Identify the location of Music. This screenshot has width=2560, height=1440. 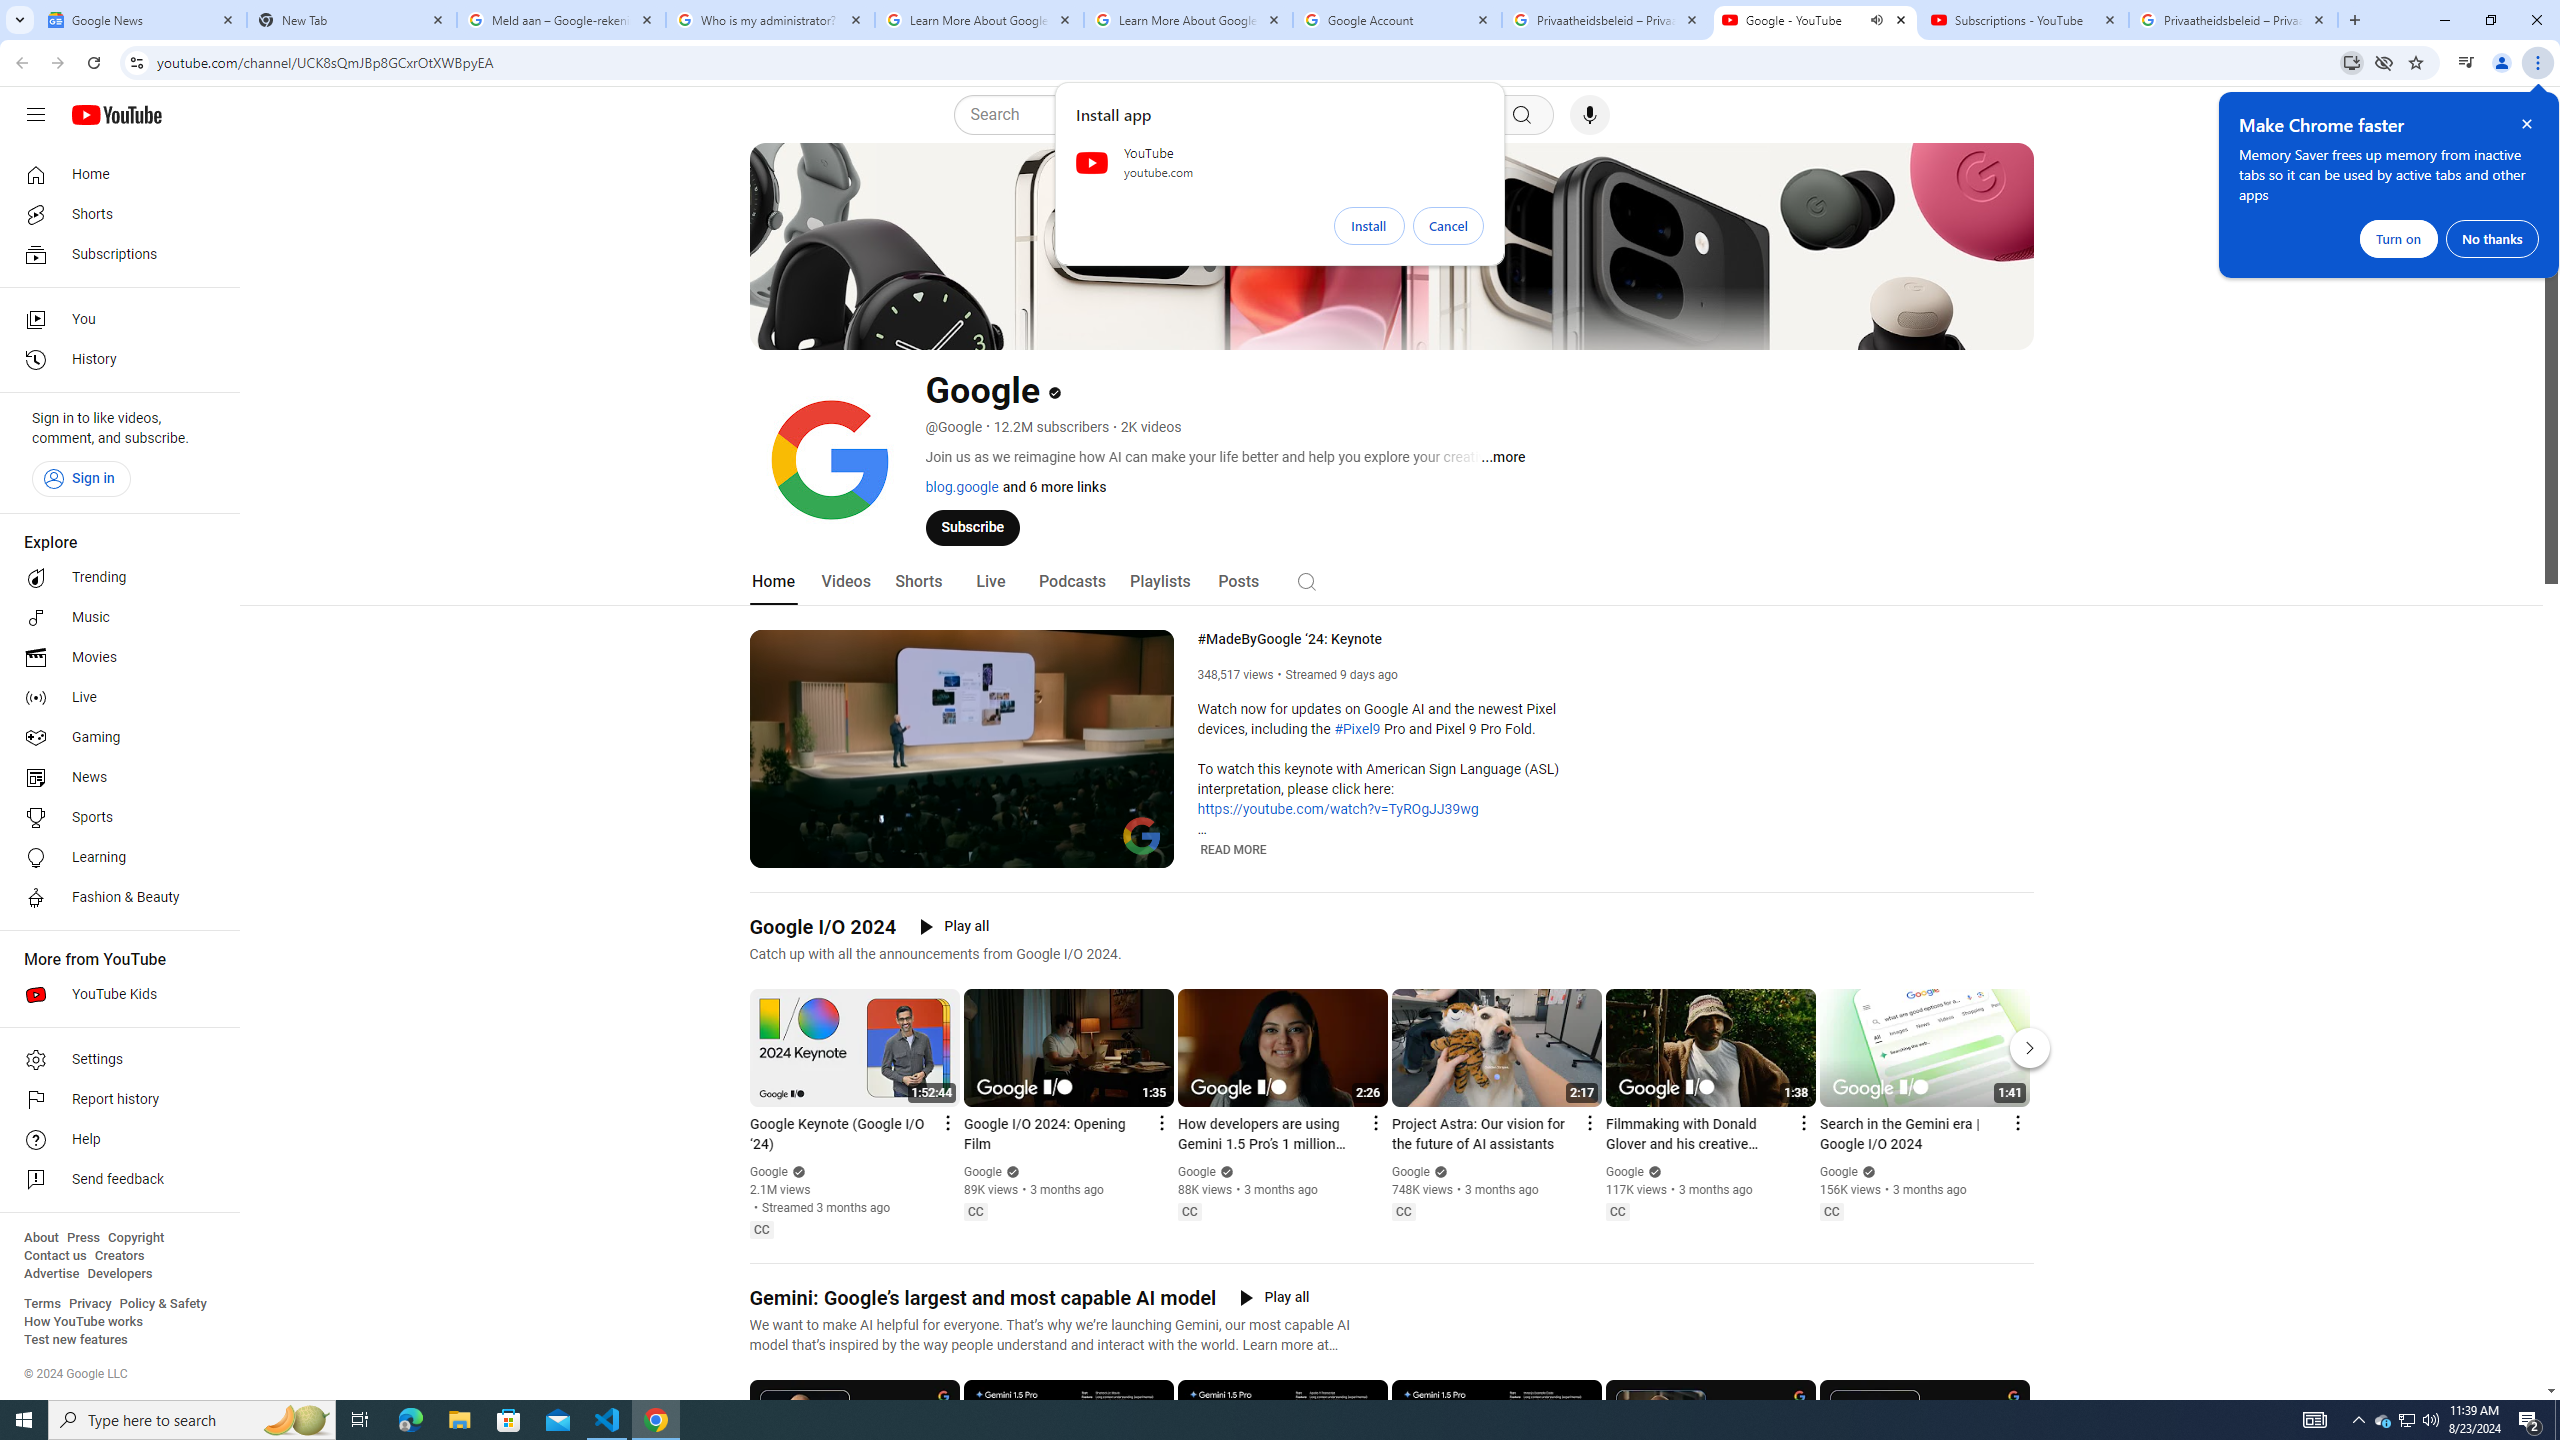
(114, 617).